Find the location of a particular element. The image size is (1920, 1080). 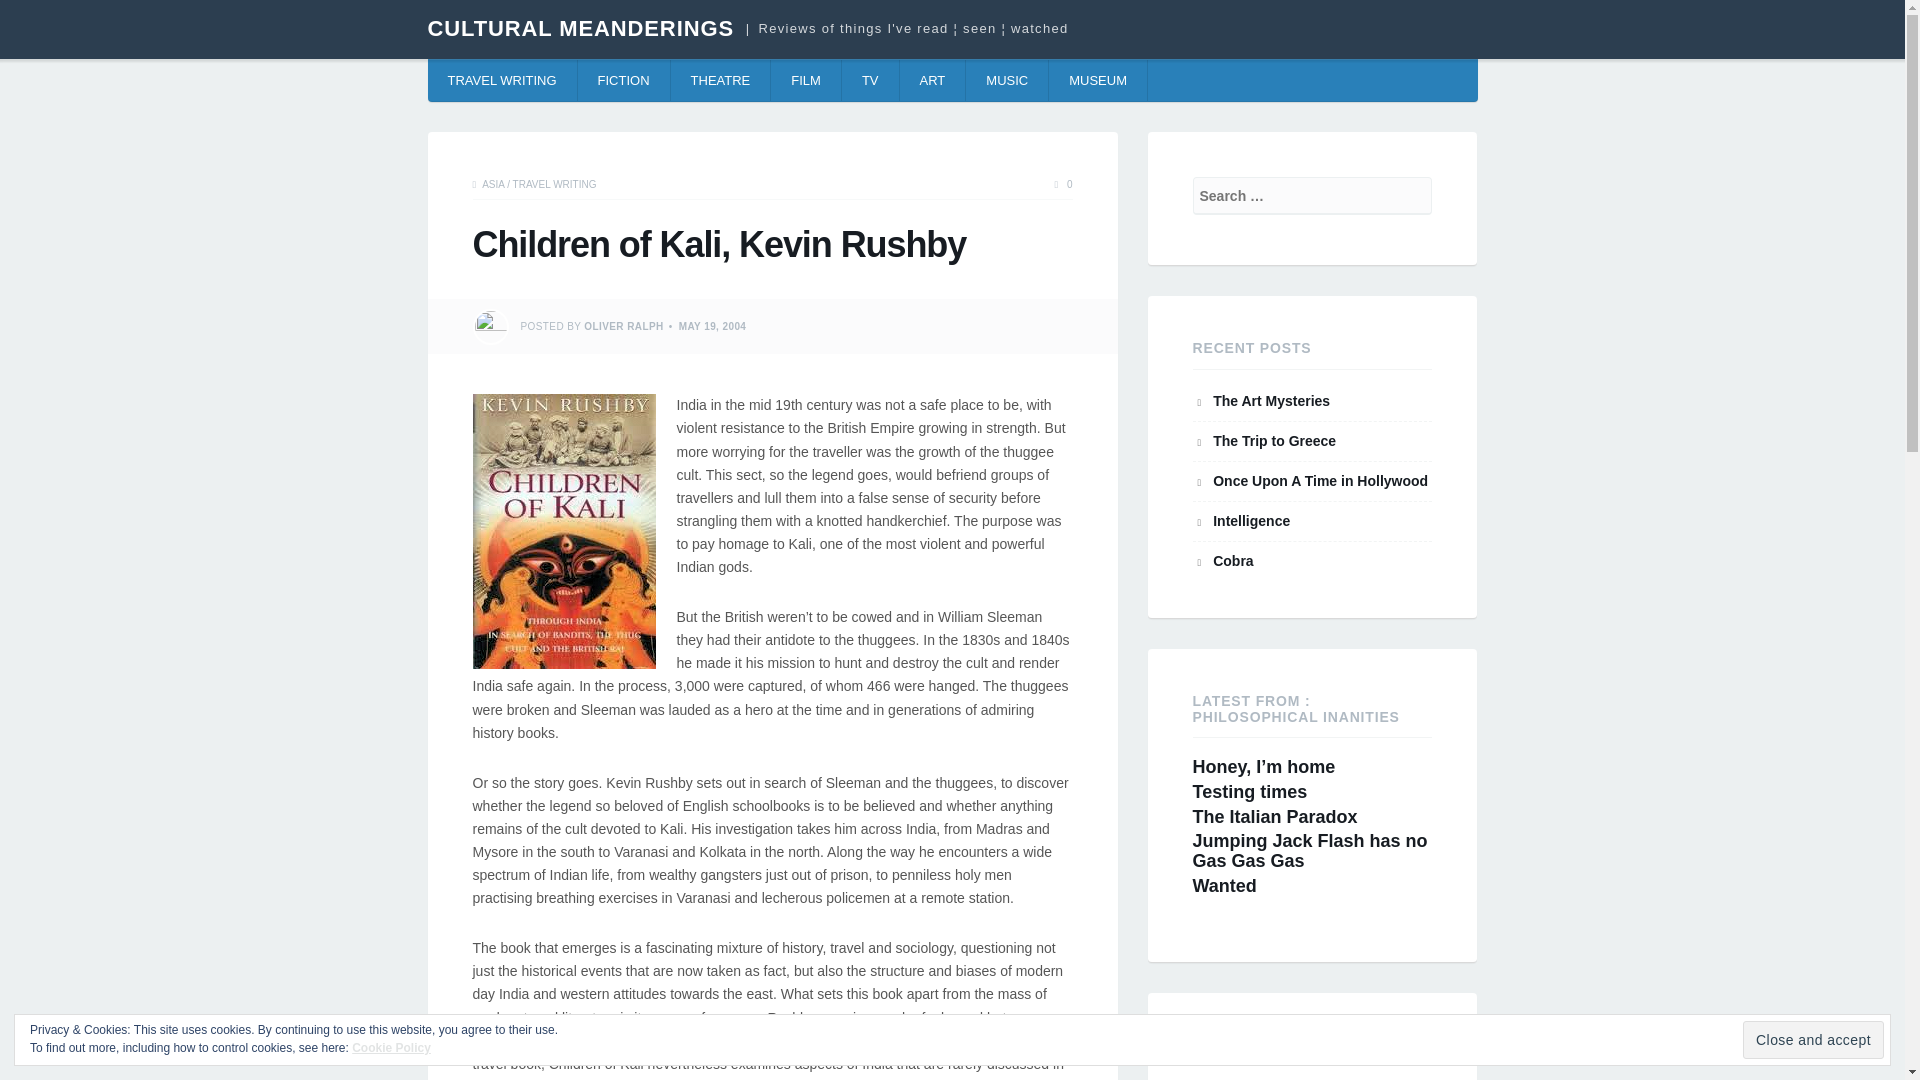

TRAVEL WRITING is located at coordinates (502, 80).